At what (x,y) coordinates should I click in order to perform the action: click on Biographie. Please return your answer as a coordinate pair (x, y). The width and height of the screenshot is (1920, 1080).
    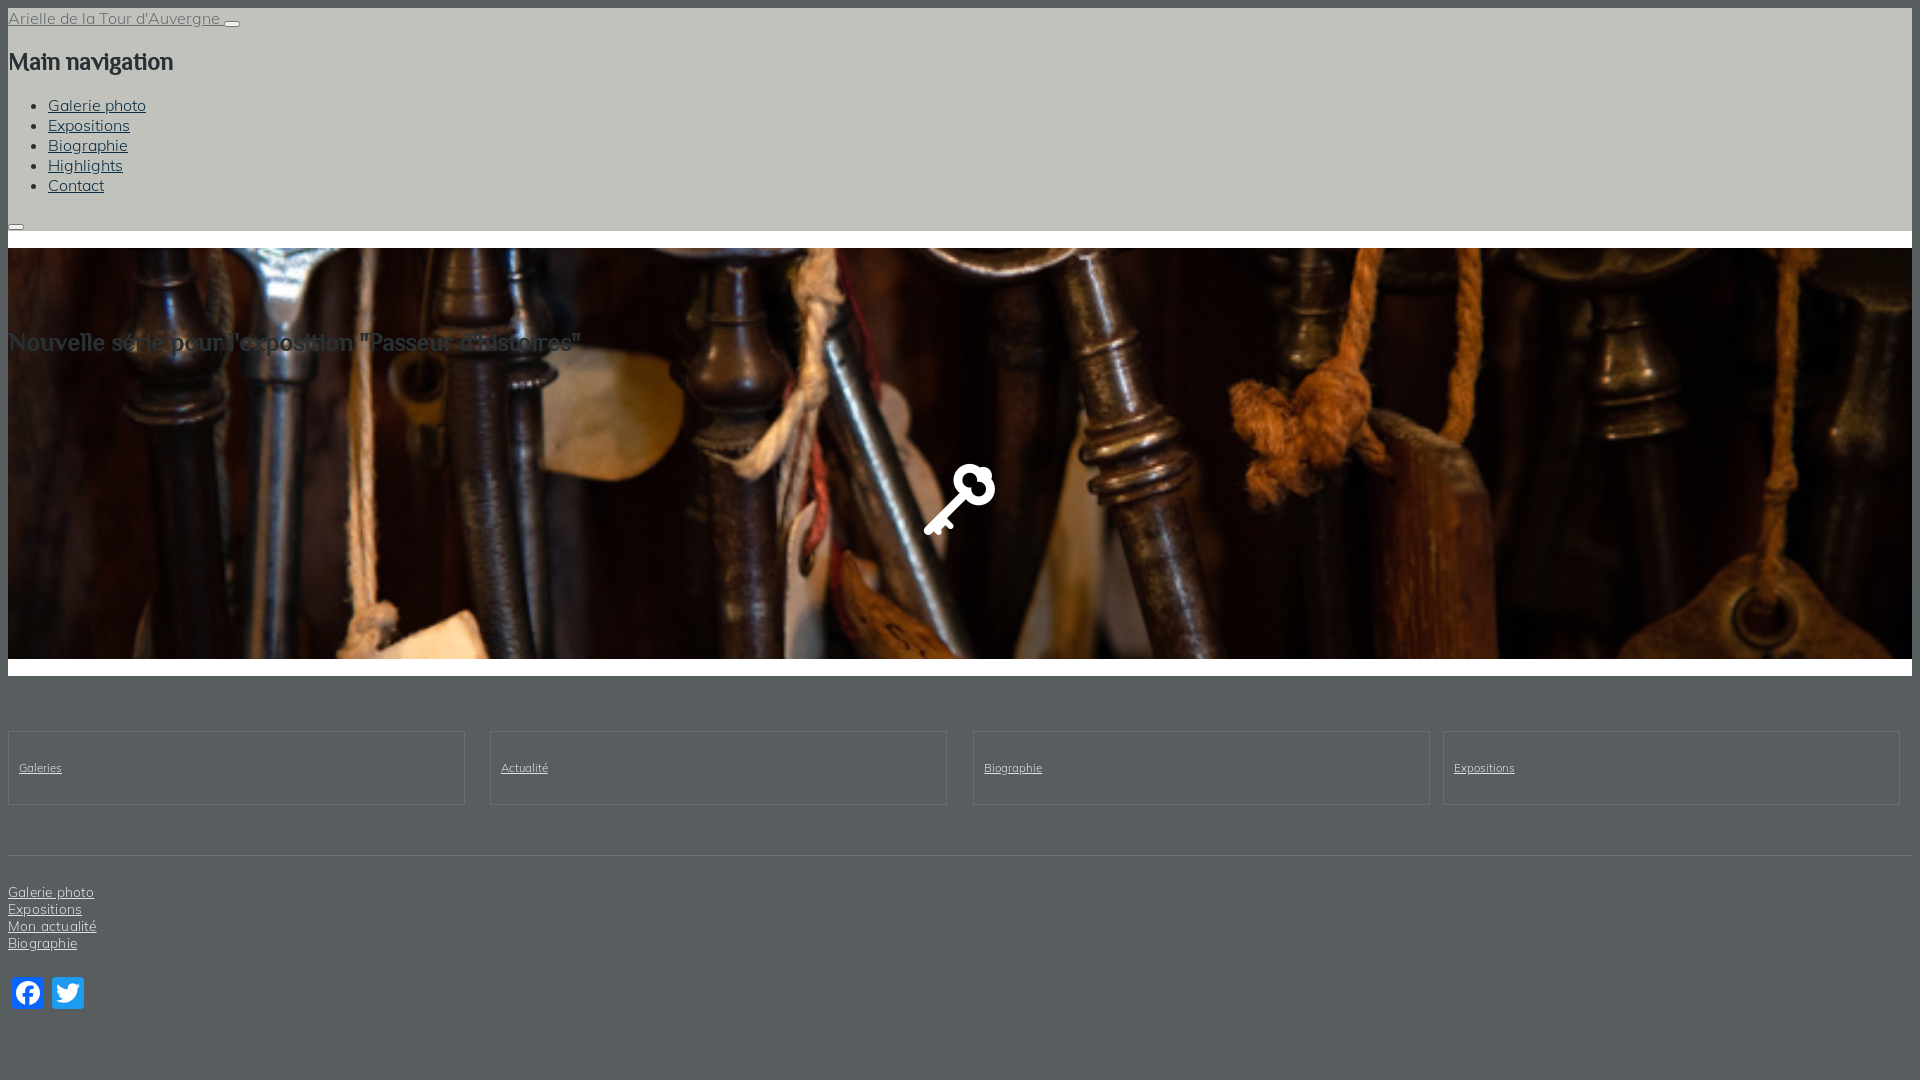
    Looking at the image, I should click on (42, 942).